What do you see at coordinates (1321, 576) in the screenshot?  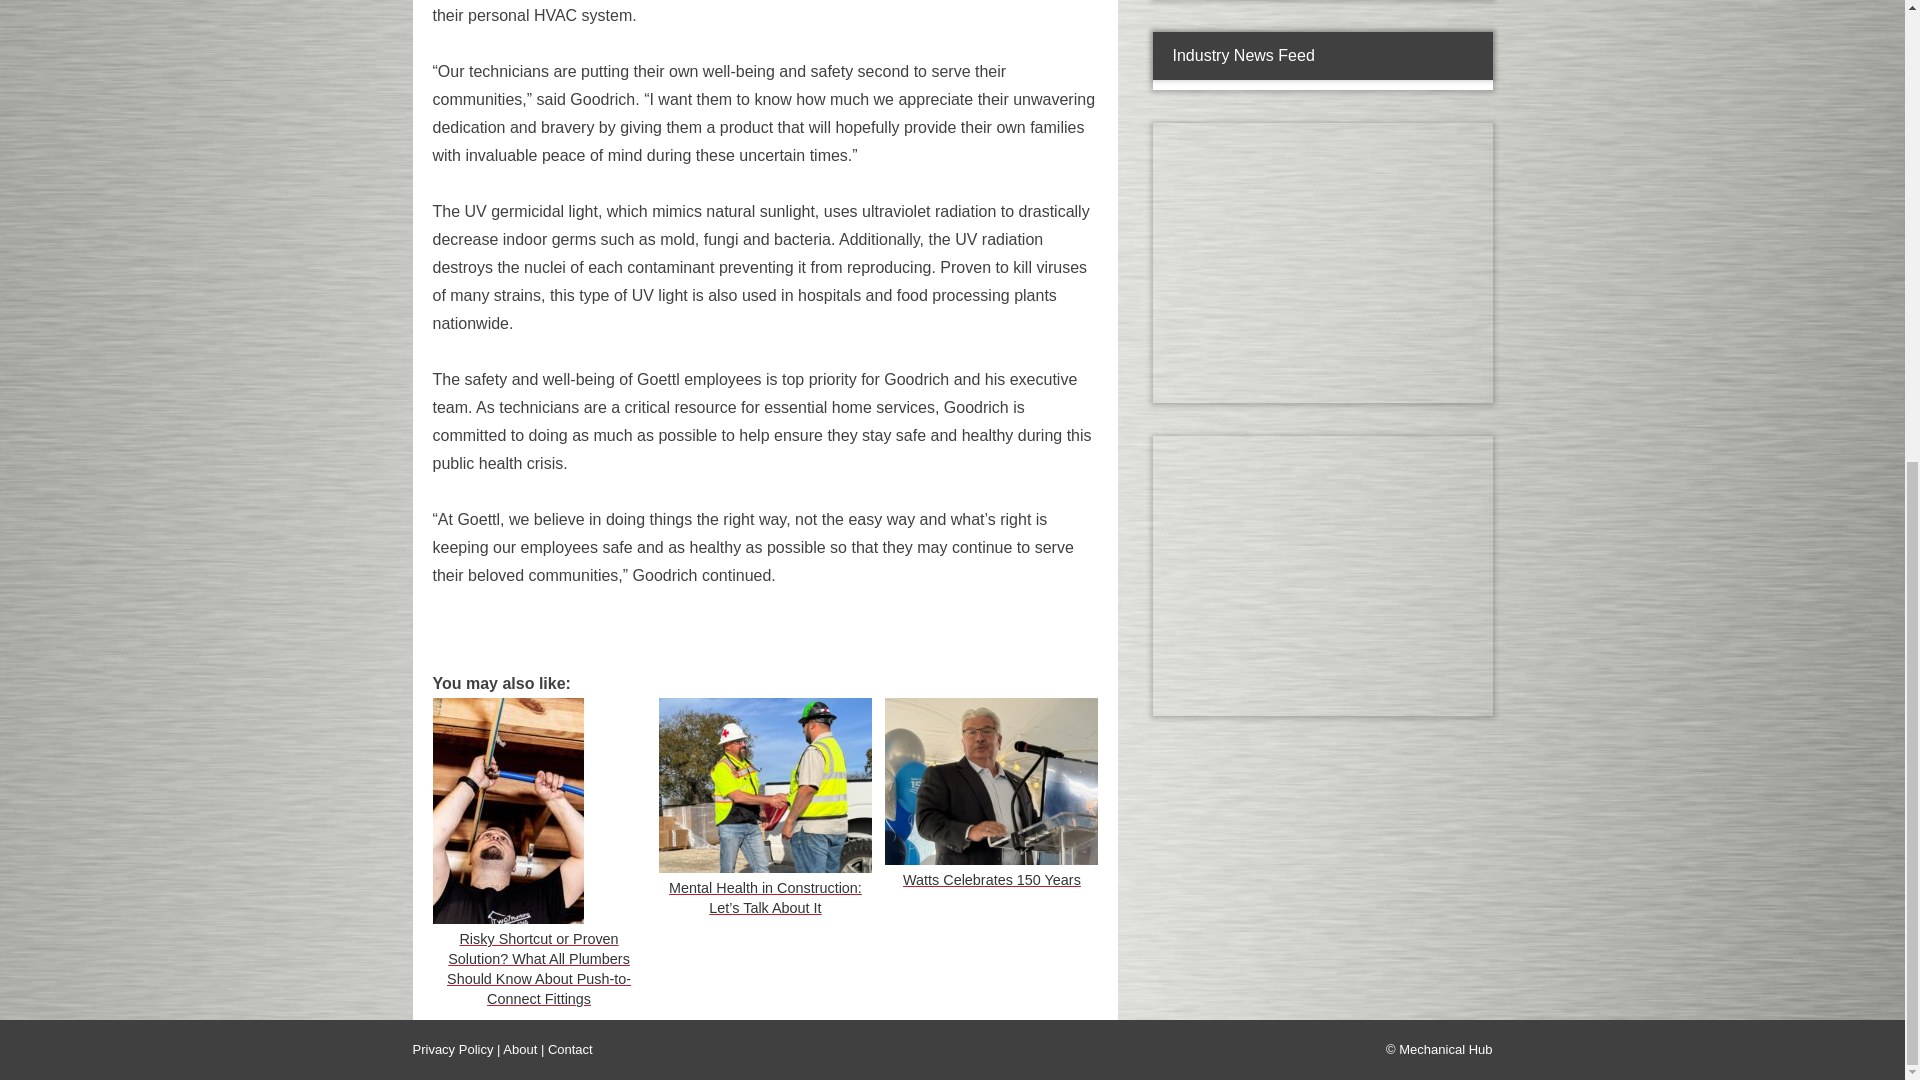 I see `3rd party ad content` at bounding box center [1321, 576].